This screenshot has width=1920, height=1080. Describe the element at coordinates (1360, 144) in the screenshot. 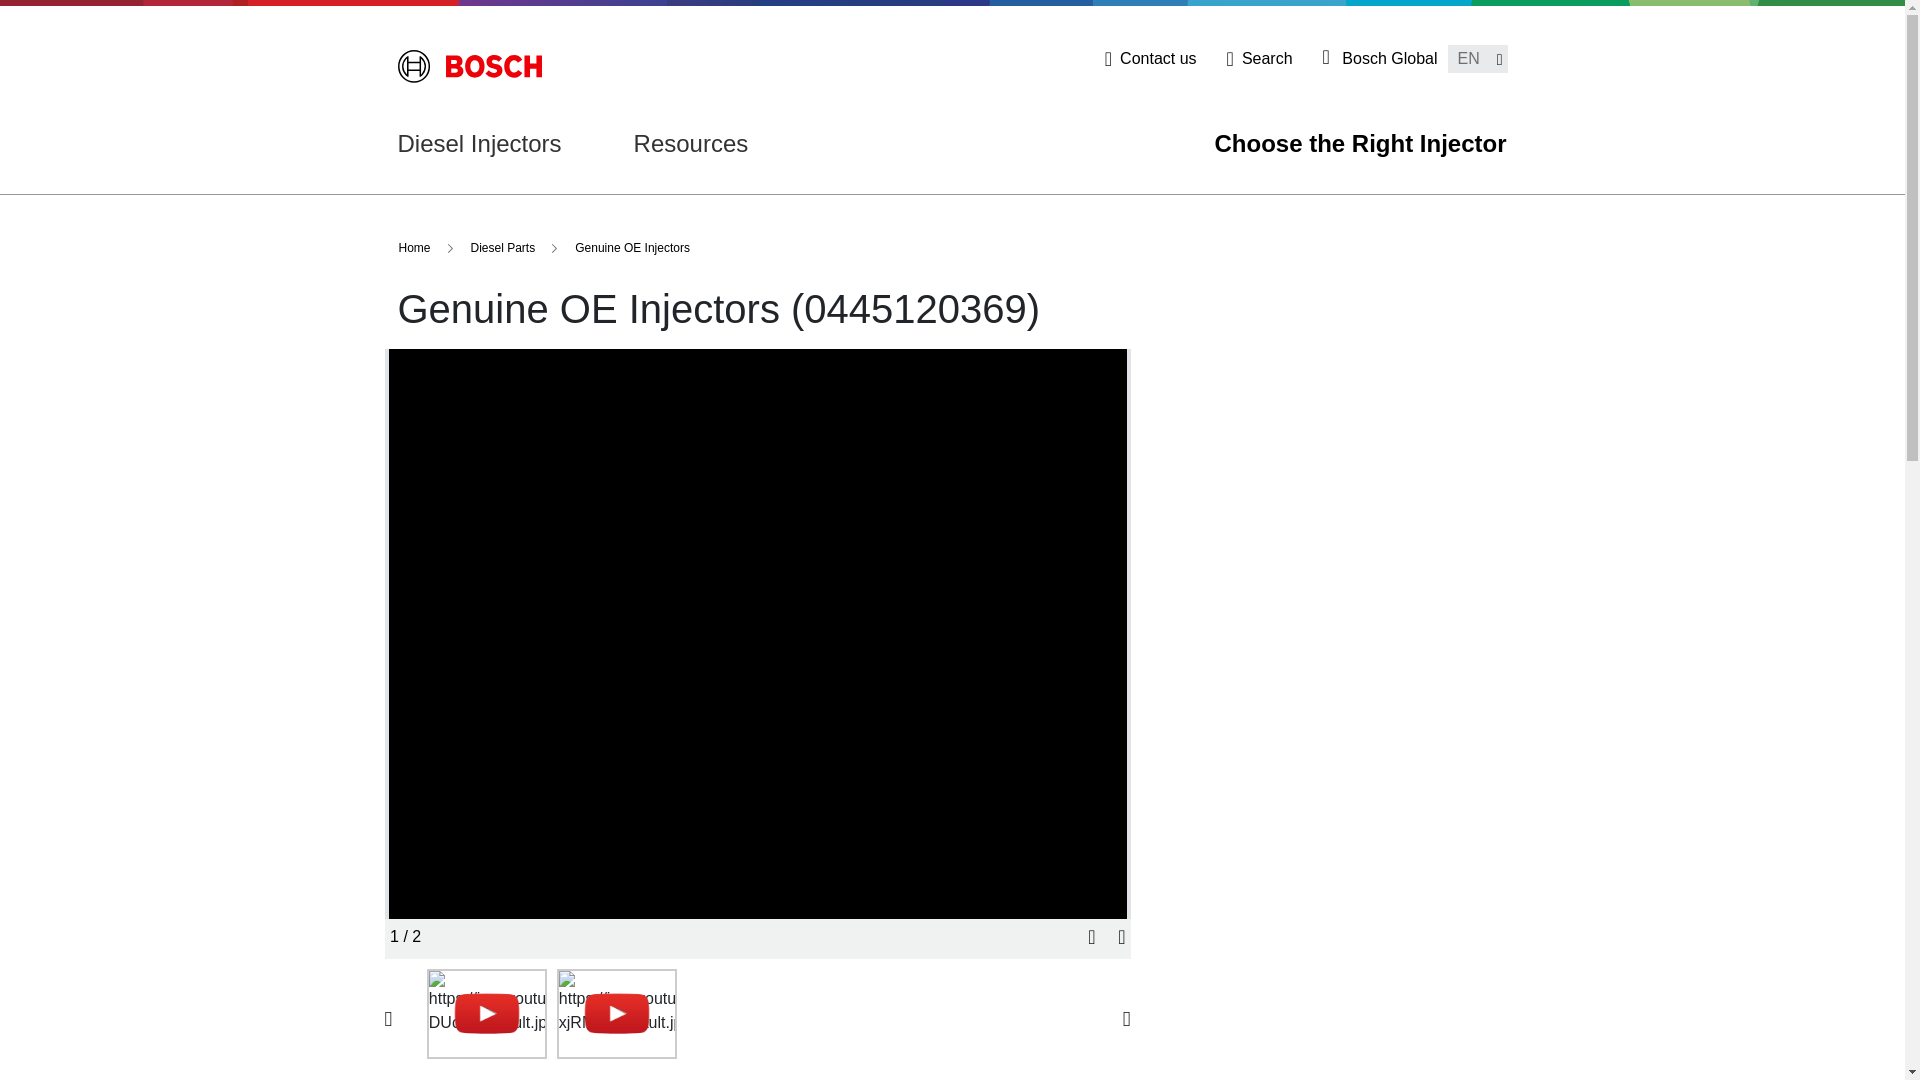

I see `Choose the Right Injector` at that location.